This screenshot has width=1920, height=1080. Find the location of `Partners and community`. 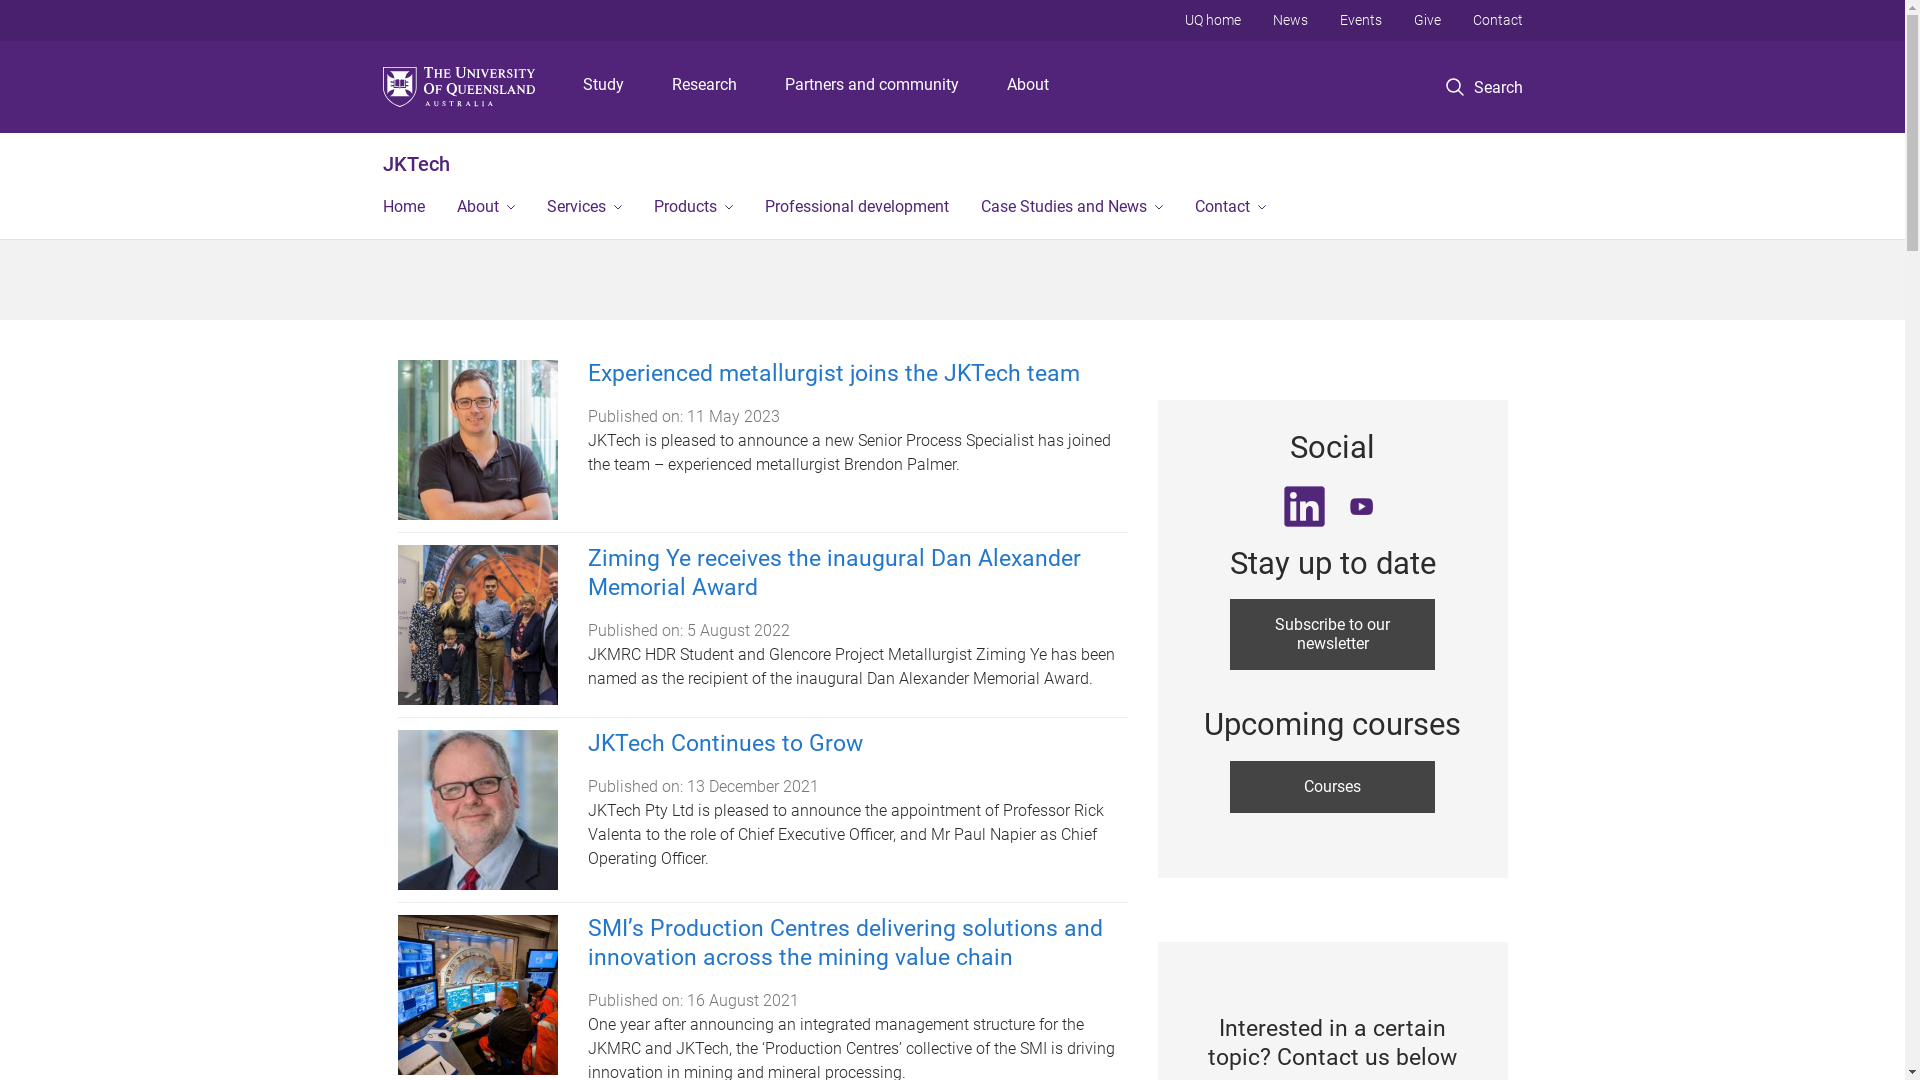

Partners and community is located at coordinates (872, 87).